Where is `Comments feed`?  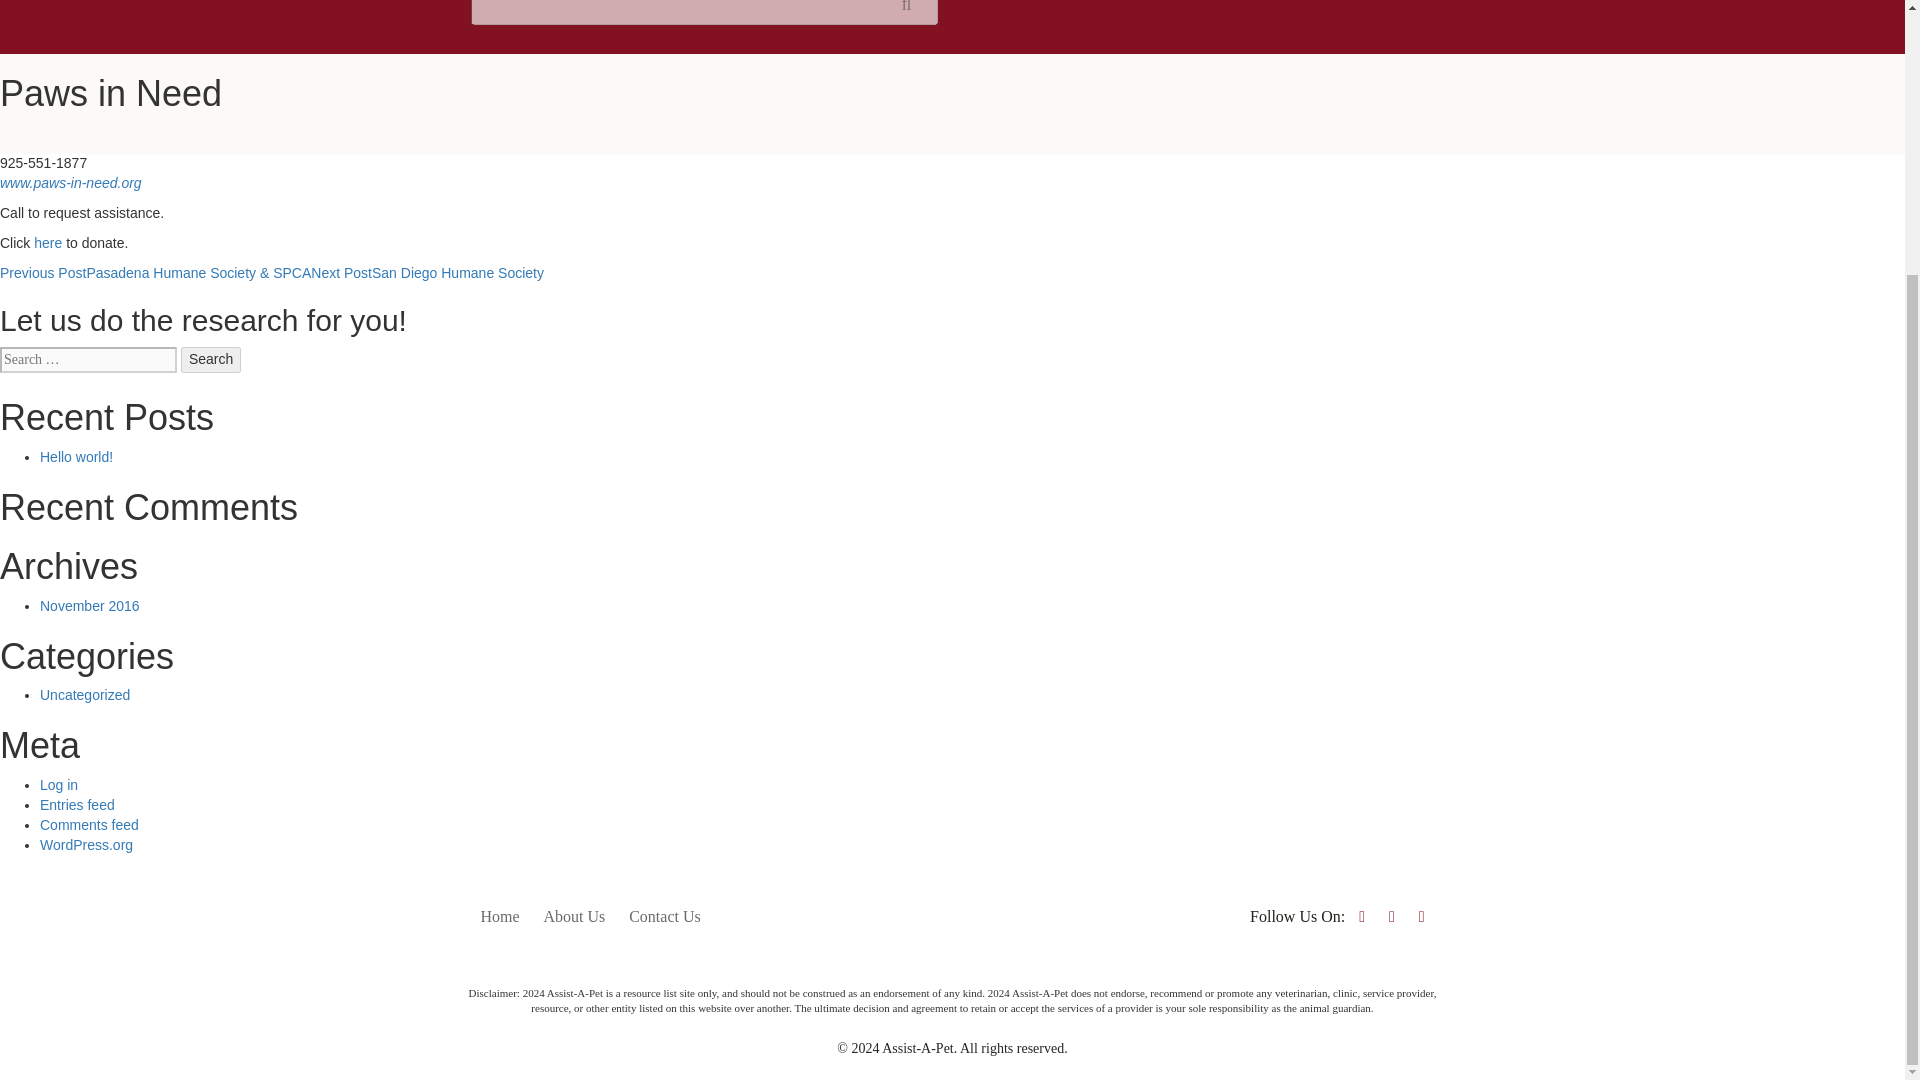 Comments feed is located at coordinates (89, 824).